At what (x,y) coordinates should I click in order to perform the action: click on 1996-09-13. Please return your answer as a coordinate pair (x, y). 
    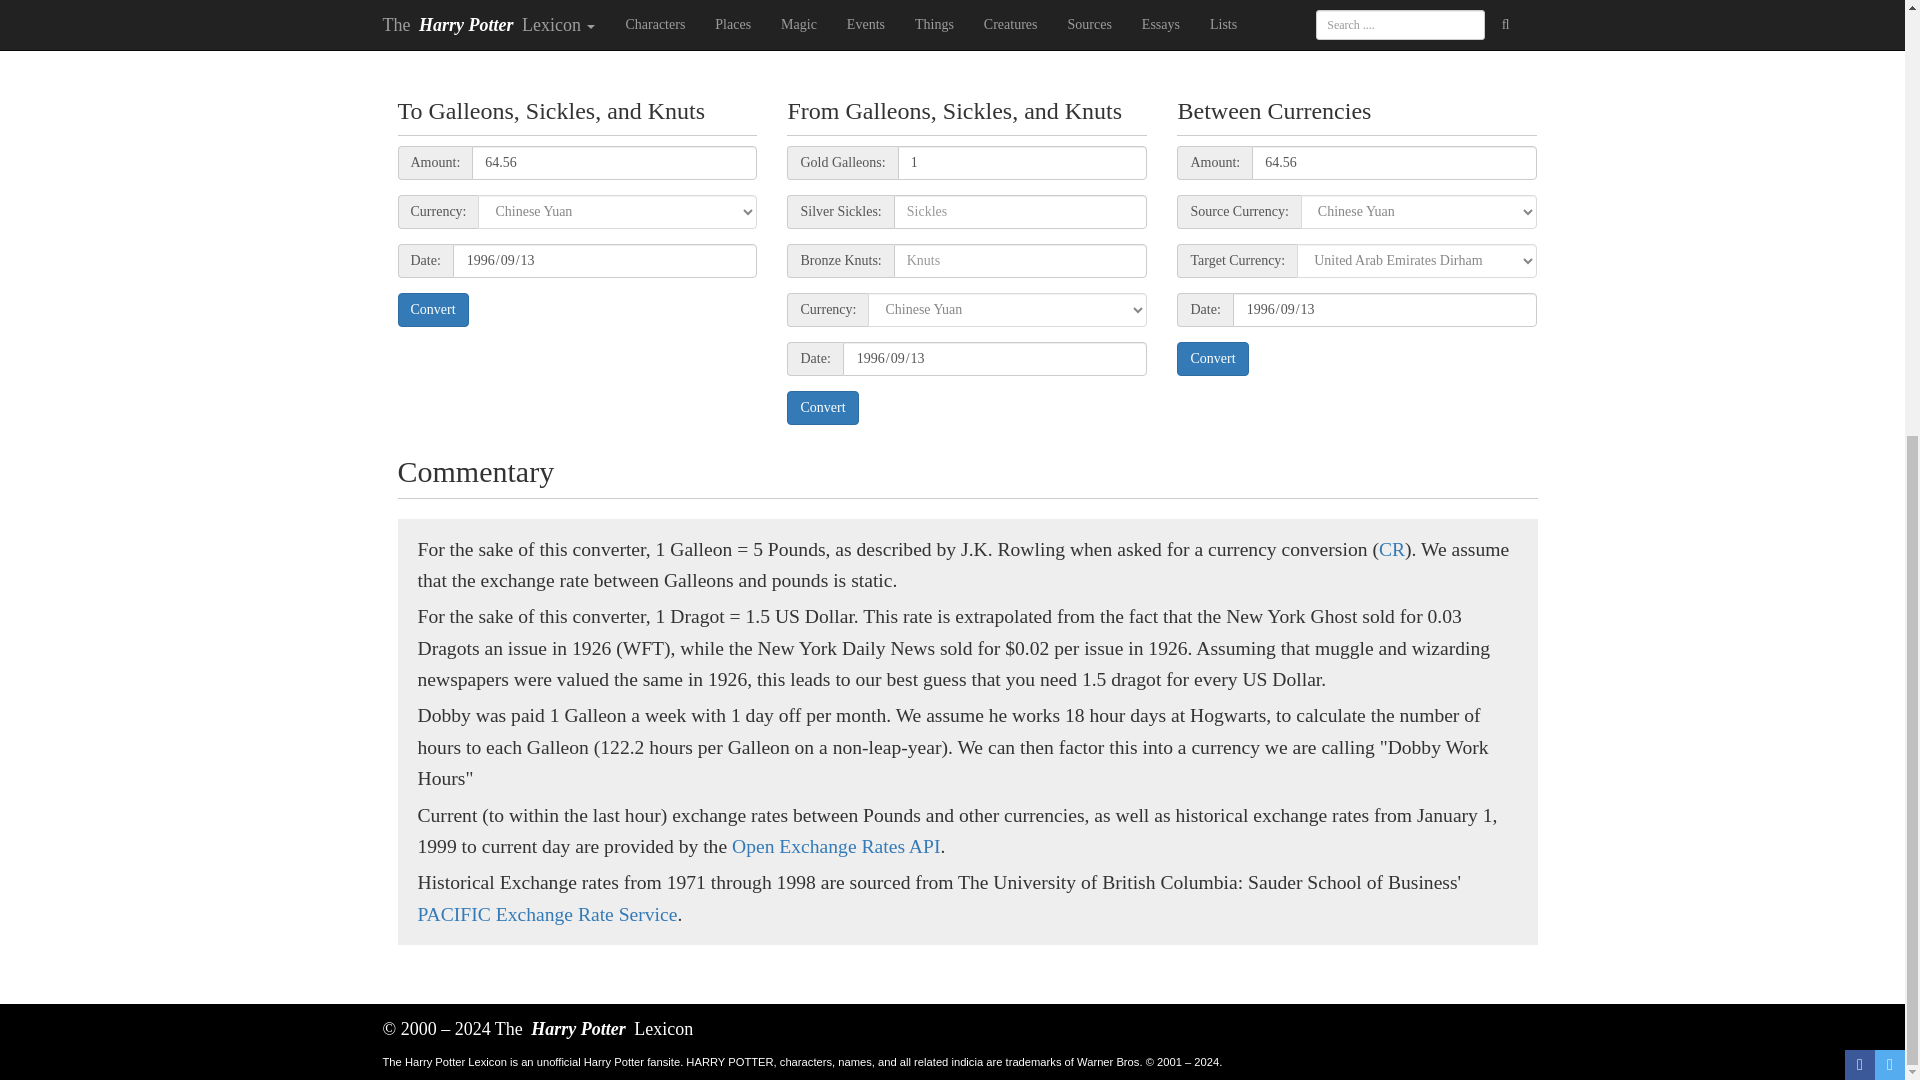
    Looking at the image, I should click on (995, 358).